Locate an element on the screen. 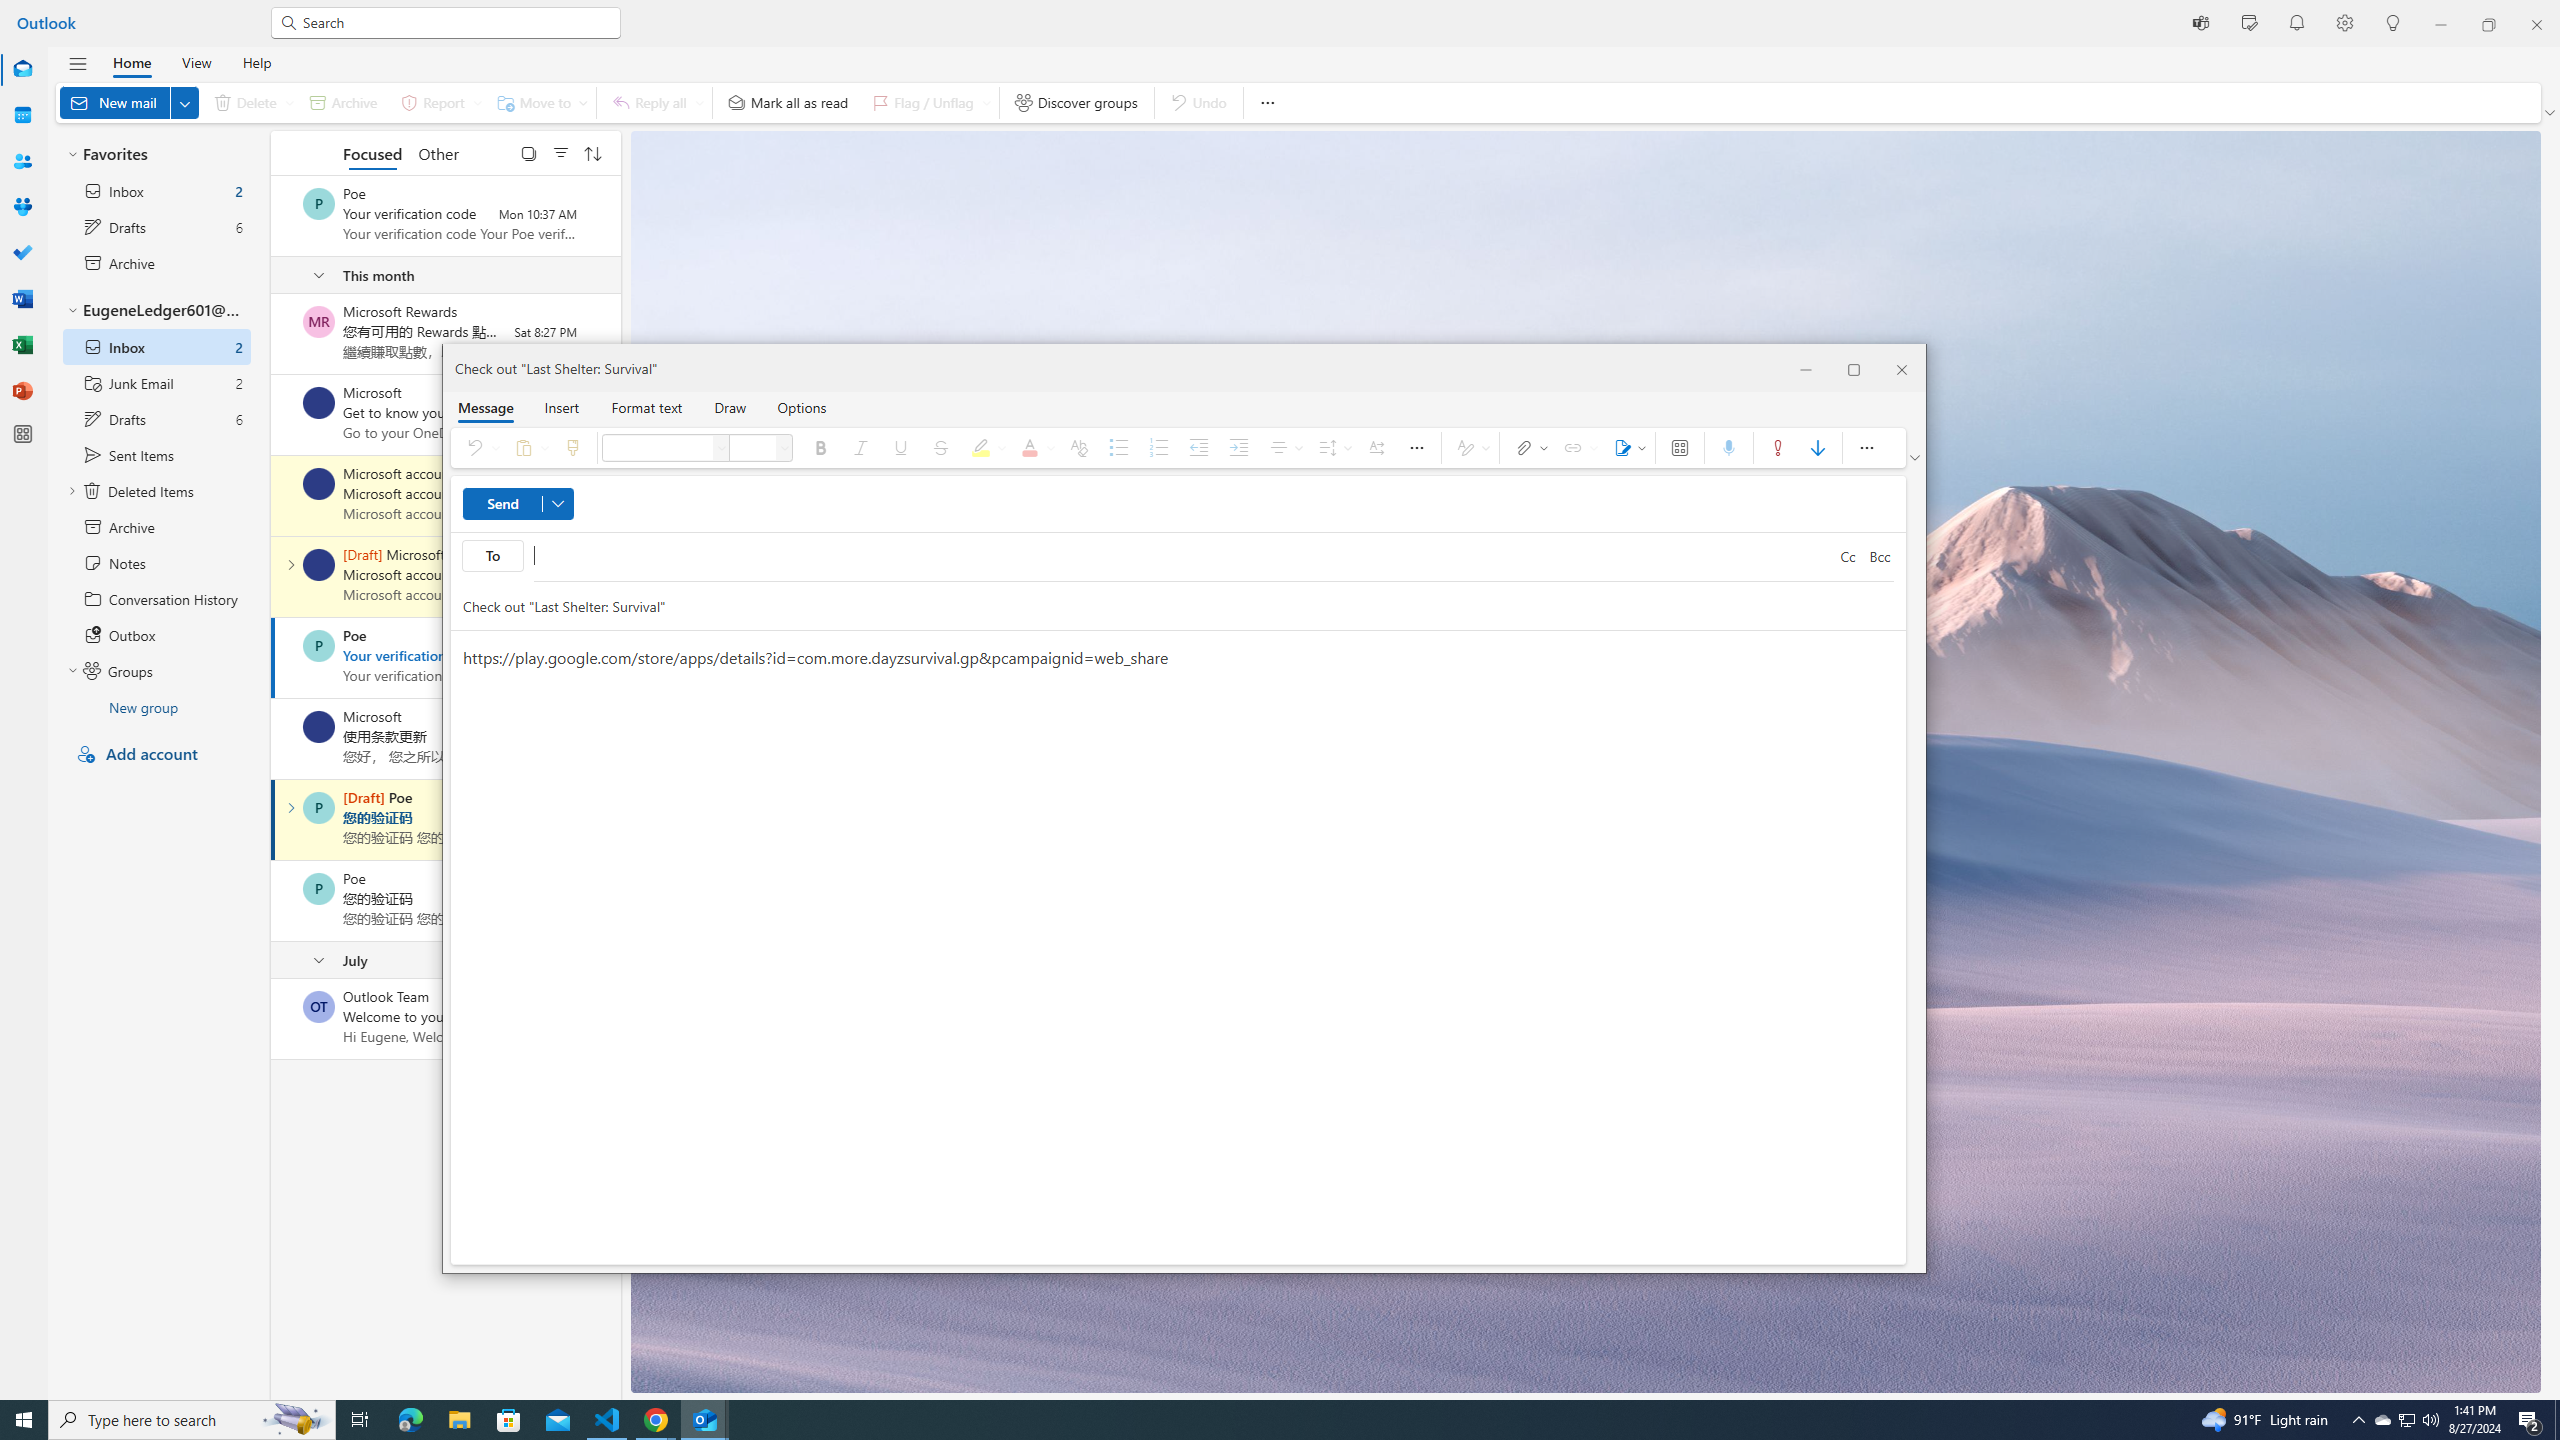 This screenshot has height=1440, width=2560. Q2790: 100% is located at coordinates (2430, 1420).